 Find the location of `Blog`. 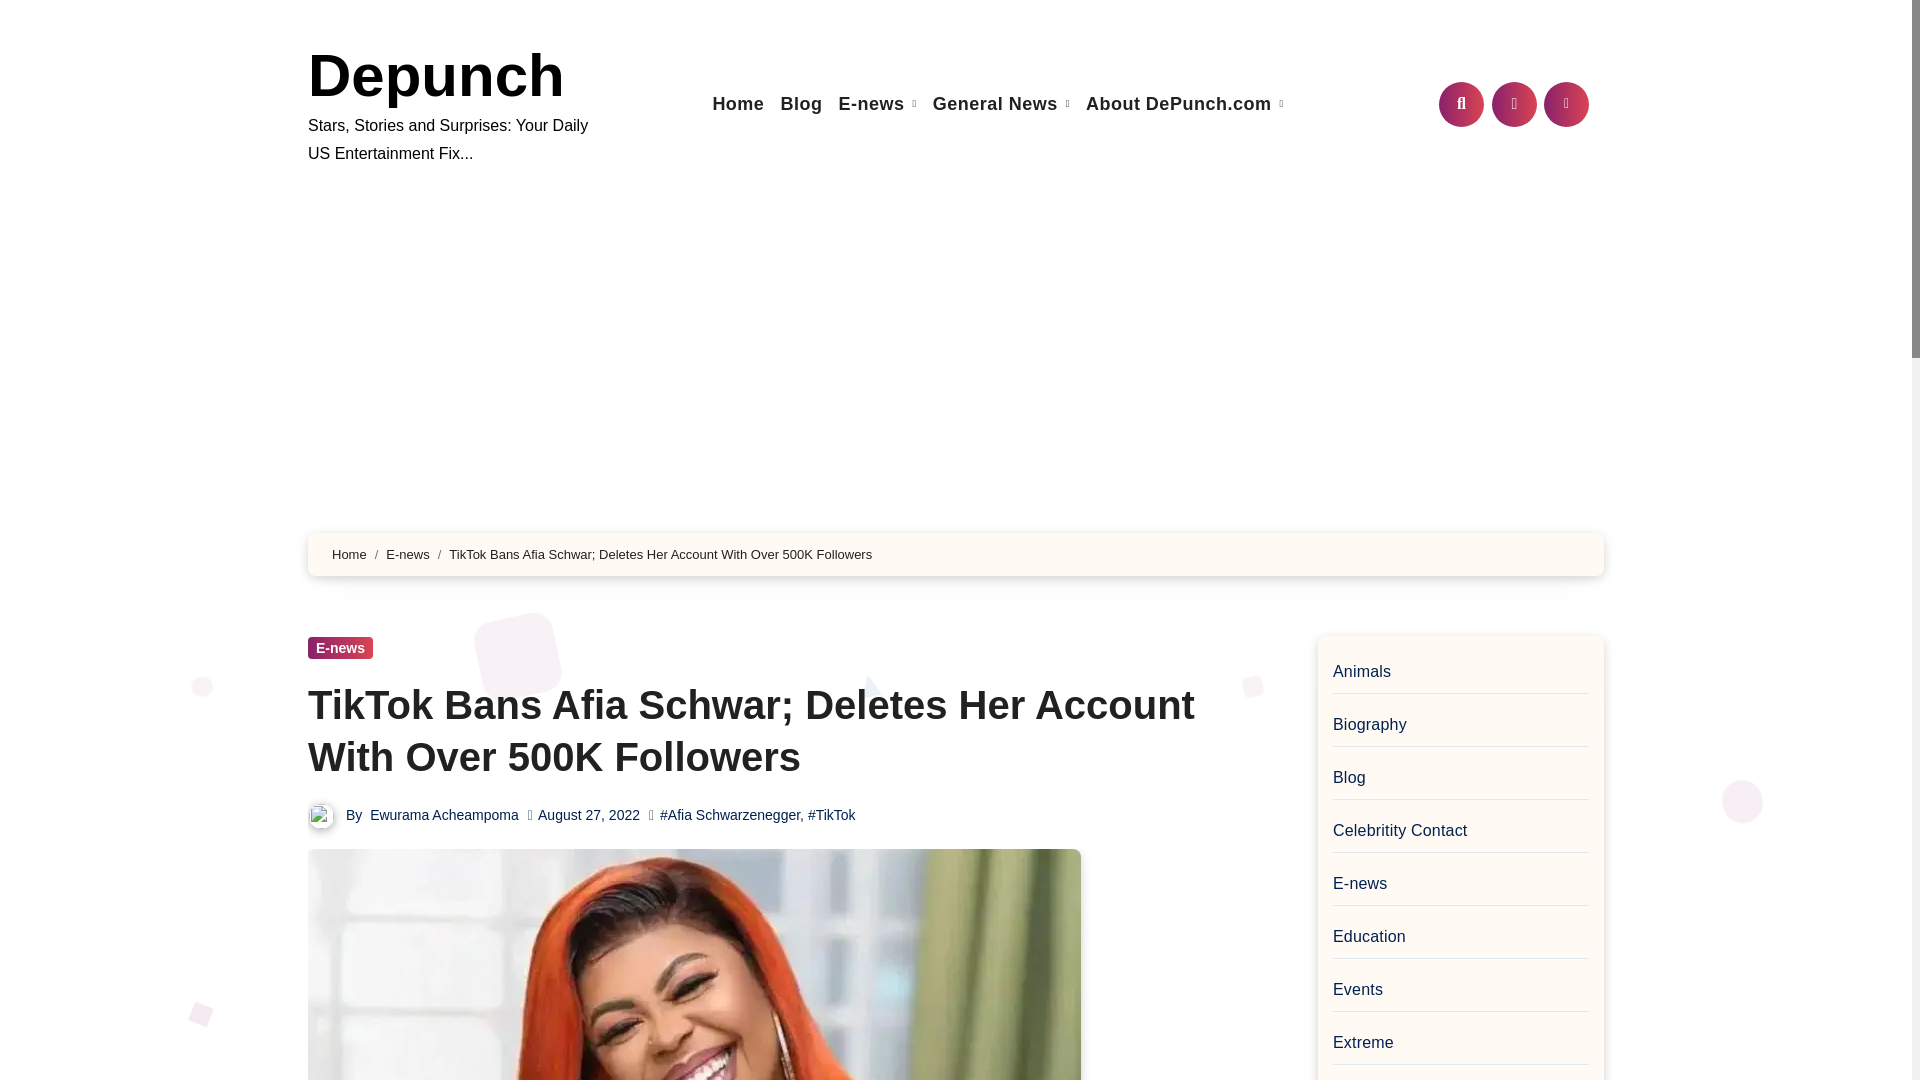

Blog is located at coordinates (800, 104).